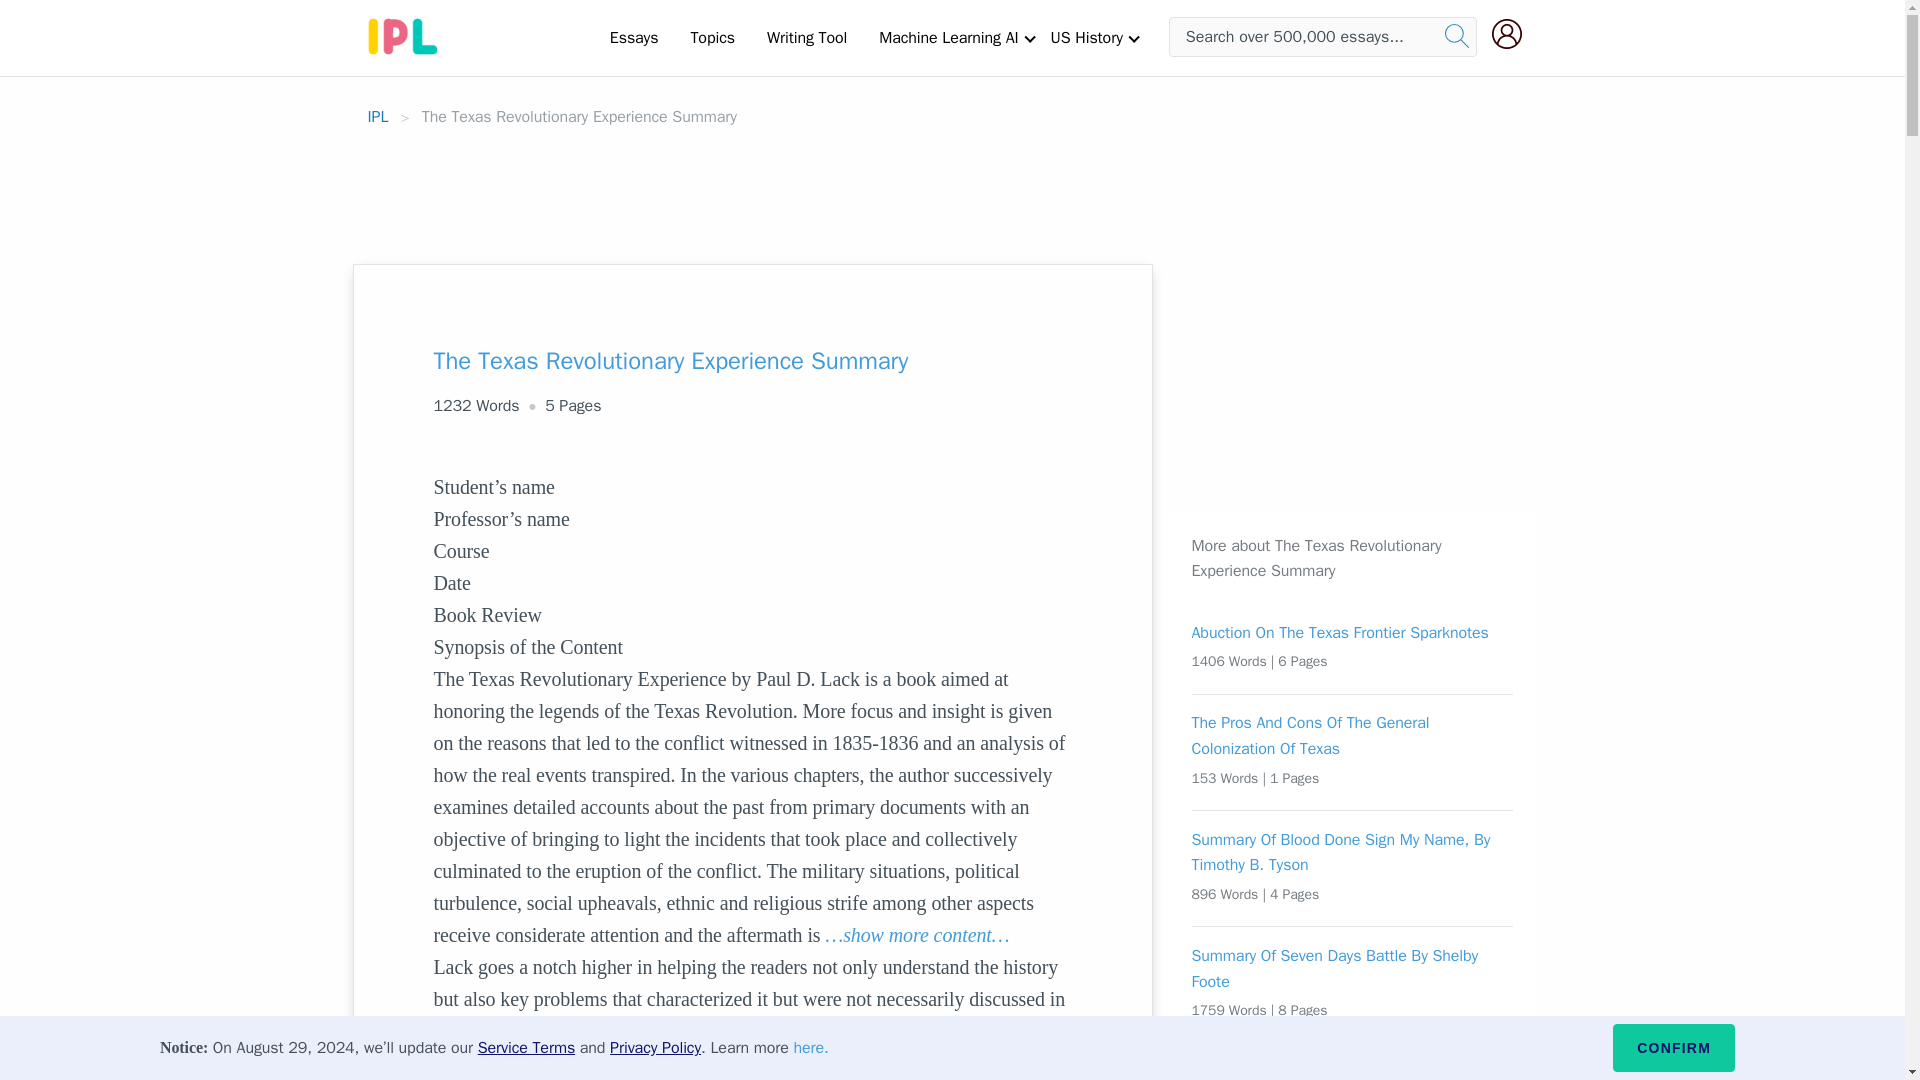  I want to click on Essays, so click(634, 37).